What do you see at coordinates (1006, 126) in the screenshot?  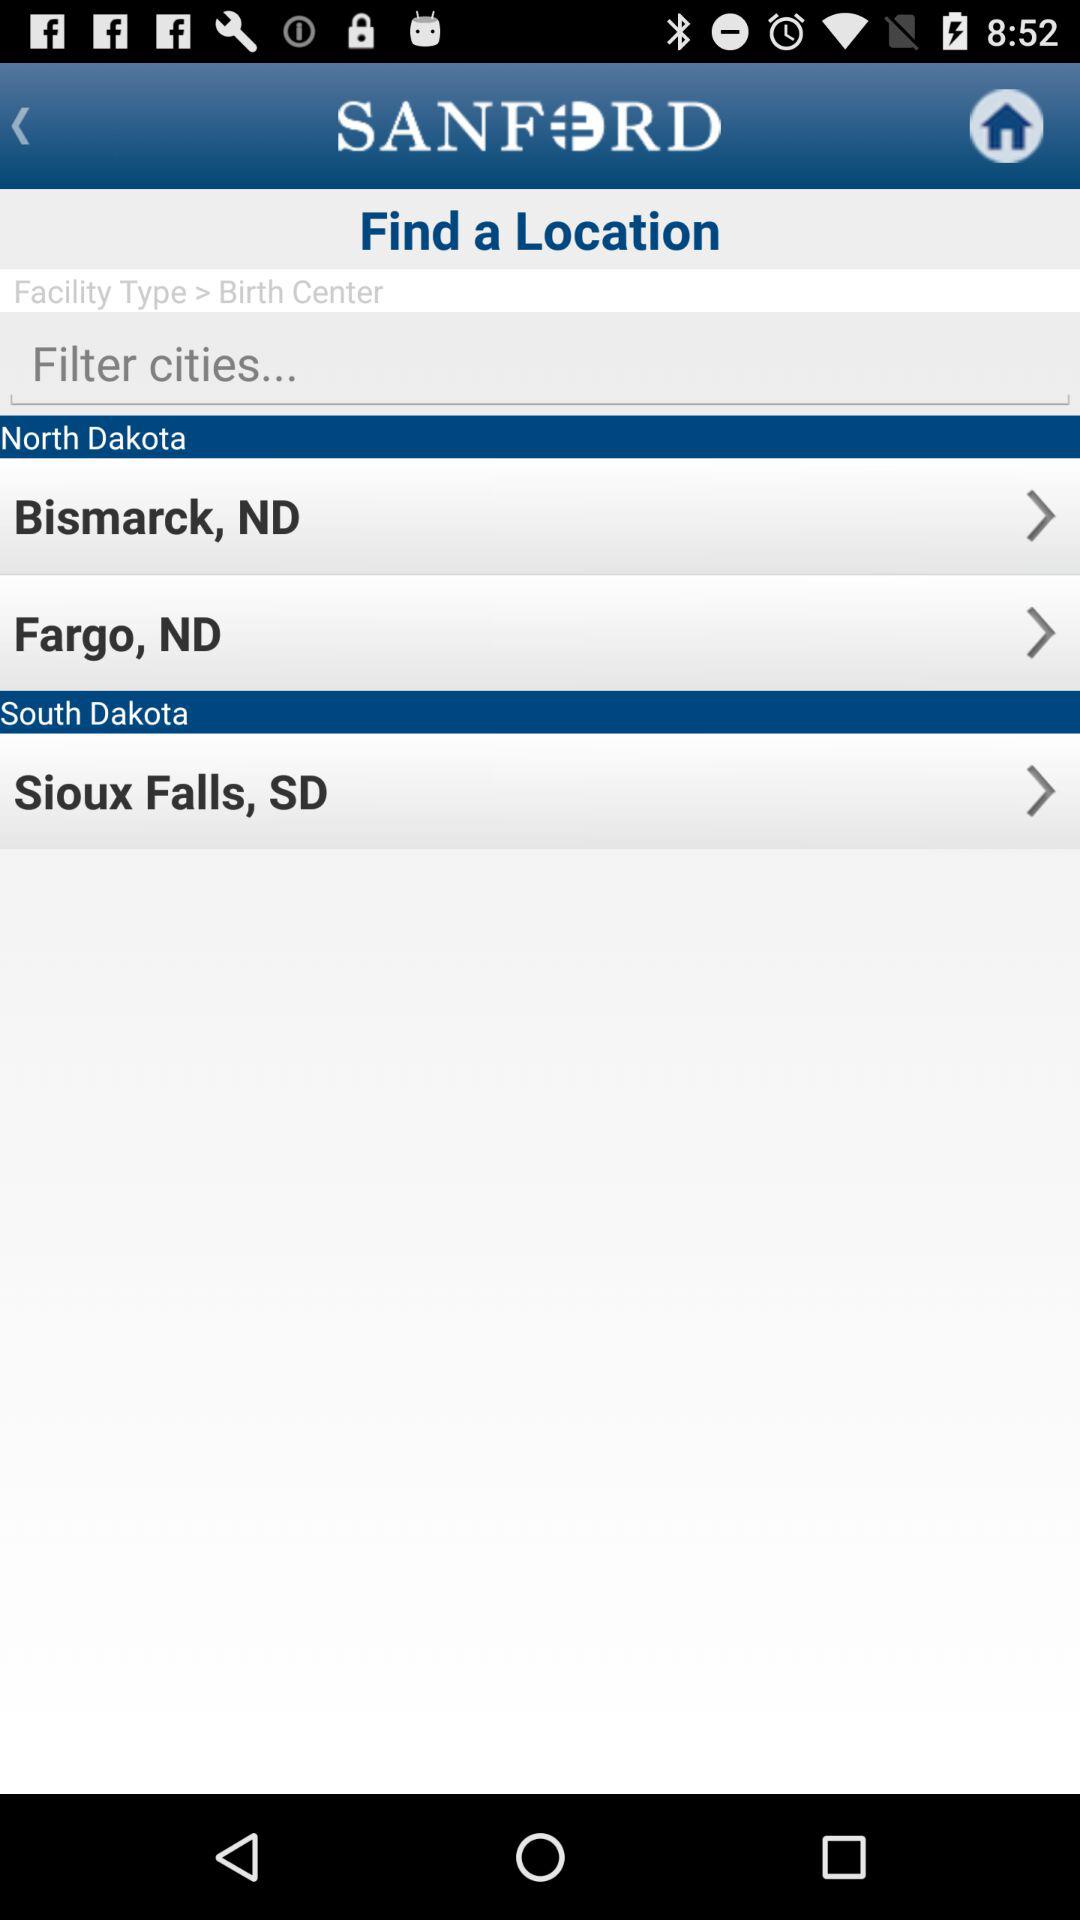 I see `select the home icon which is on top right side` at bounding box center [1006, 126].